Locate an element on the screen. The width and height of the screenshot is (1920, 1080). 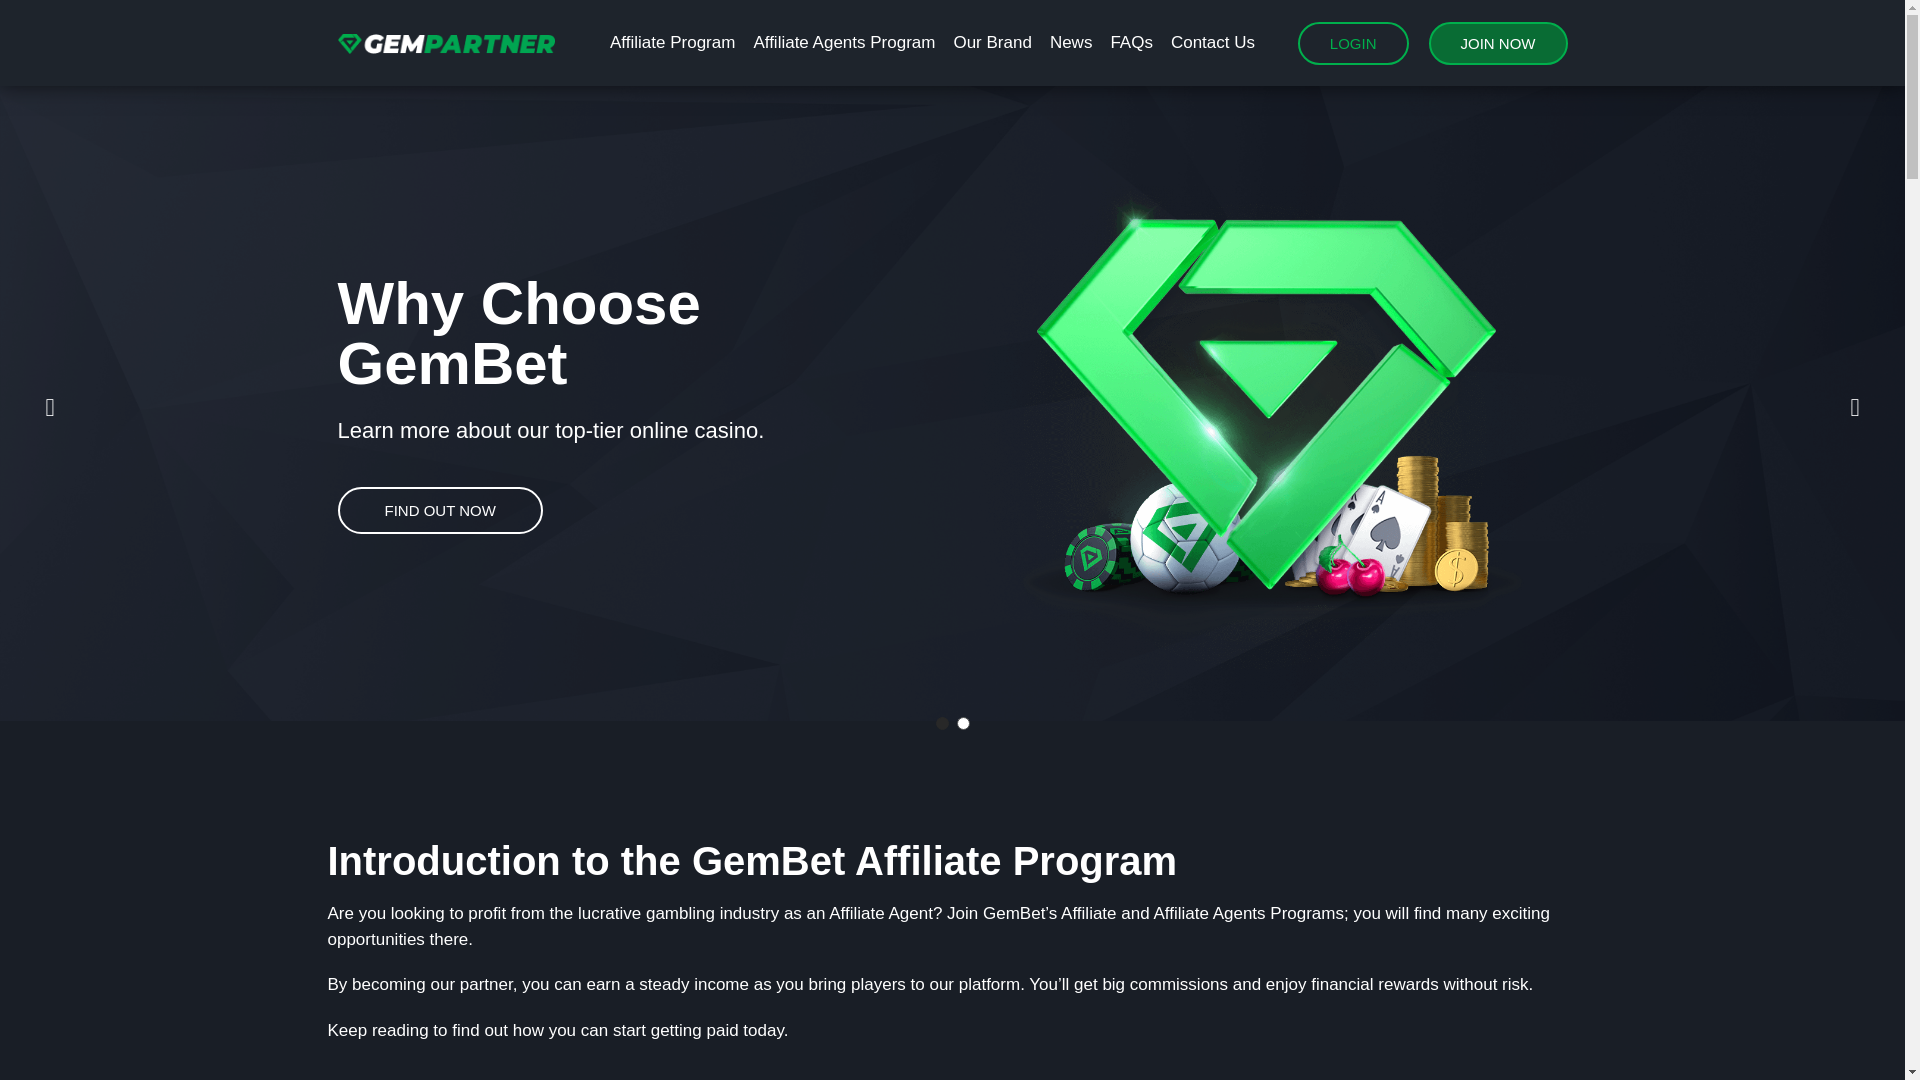
Affiliate Program is located at coordinates (672, 42).